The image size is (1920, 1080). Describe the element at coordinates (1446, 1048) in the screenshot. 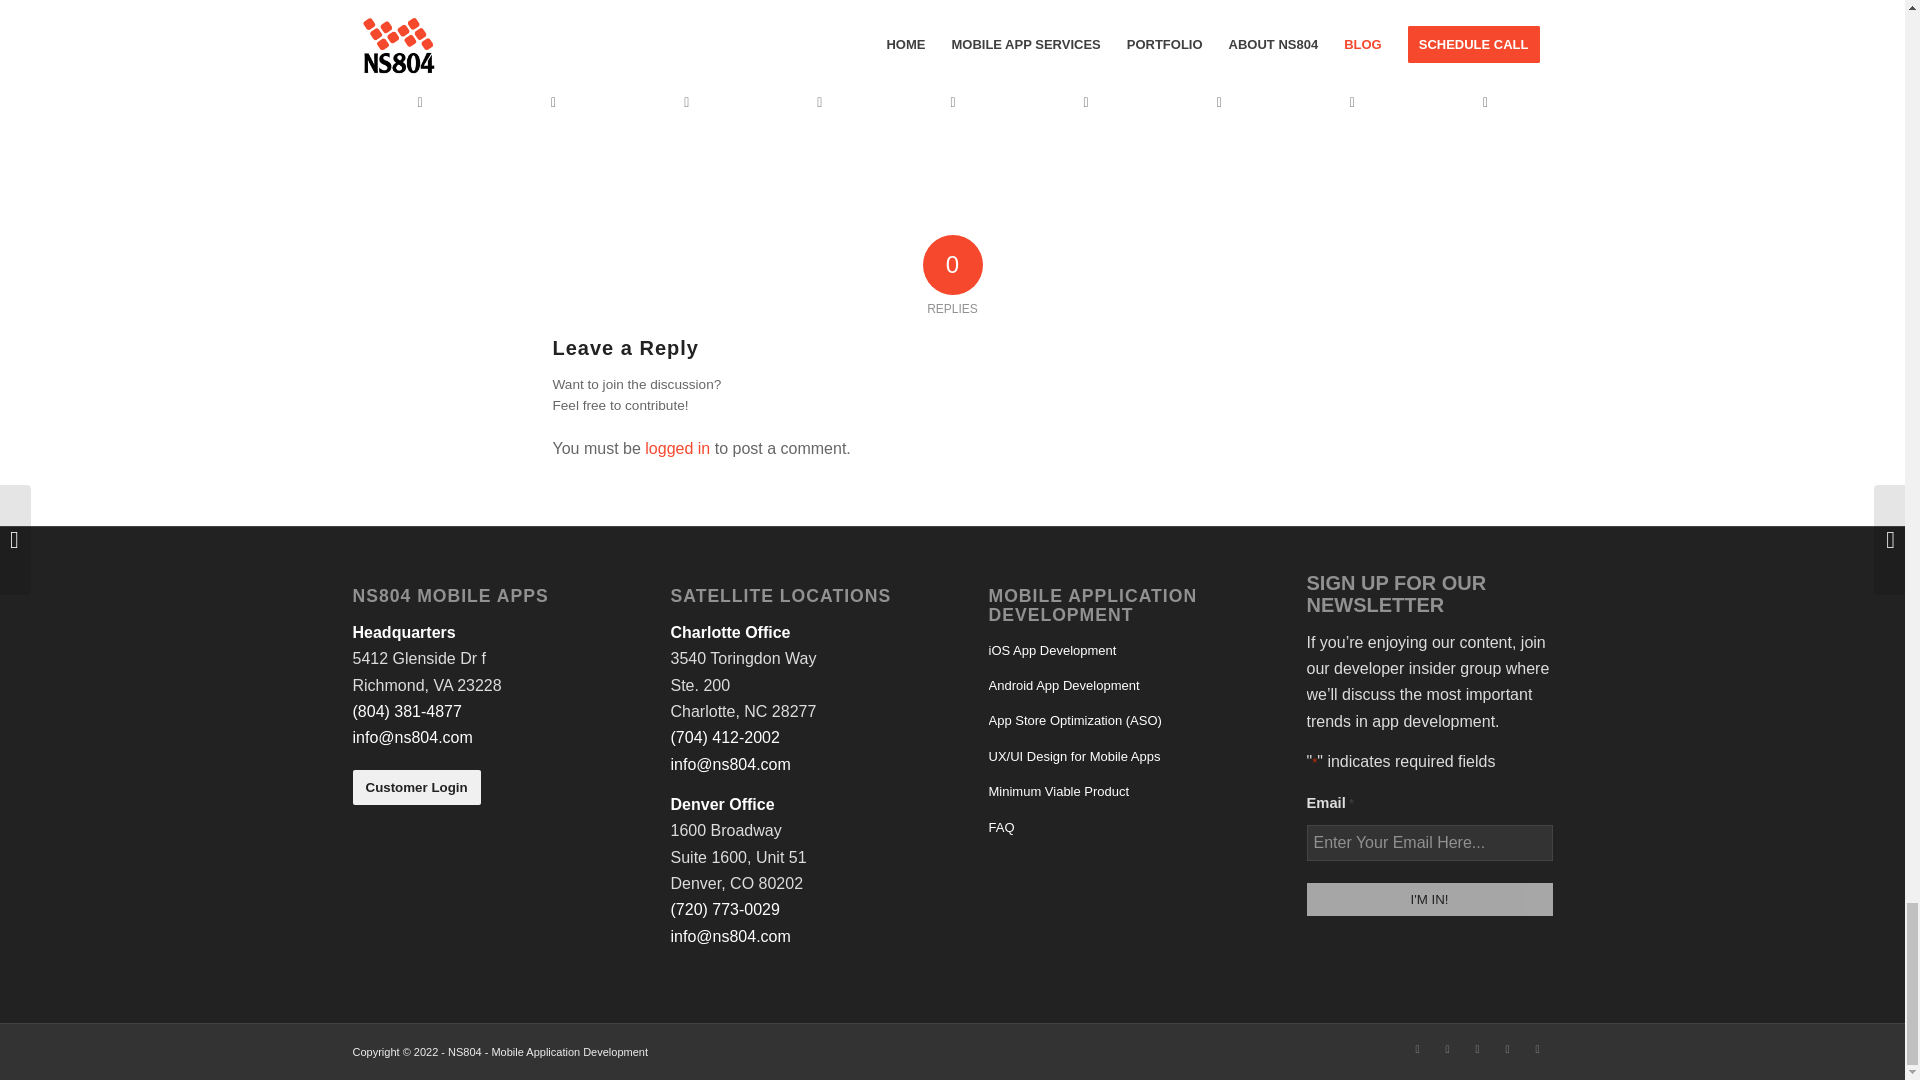

I see `Facebook` at that location.